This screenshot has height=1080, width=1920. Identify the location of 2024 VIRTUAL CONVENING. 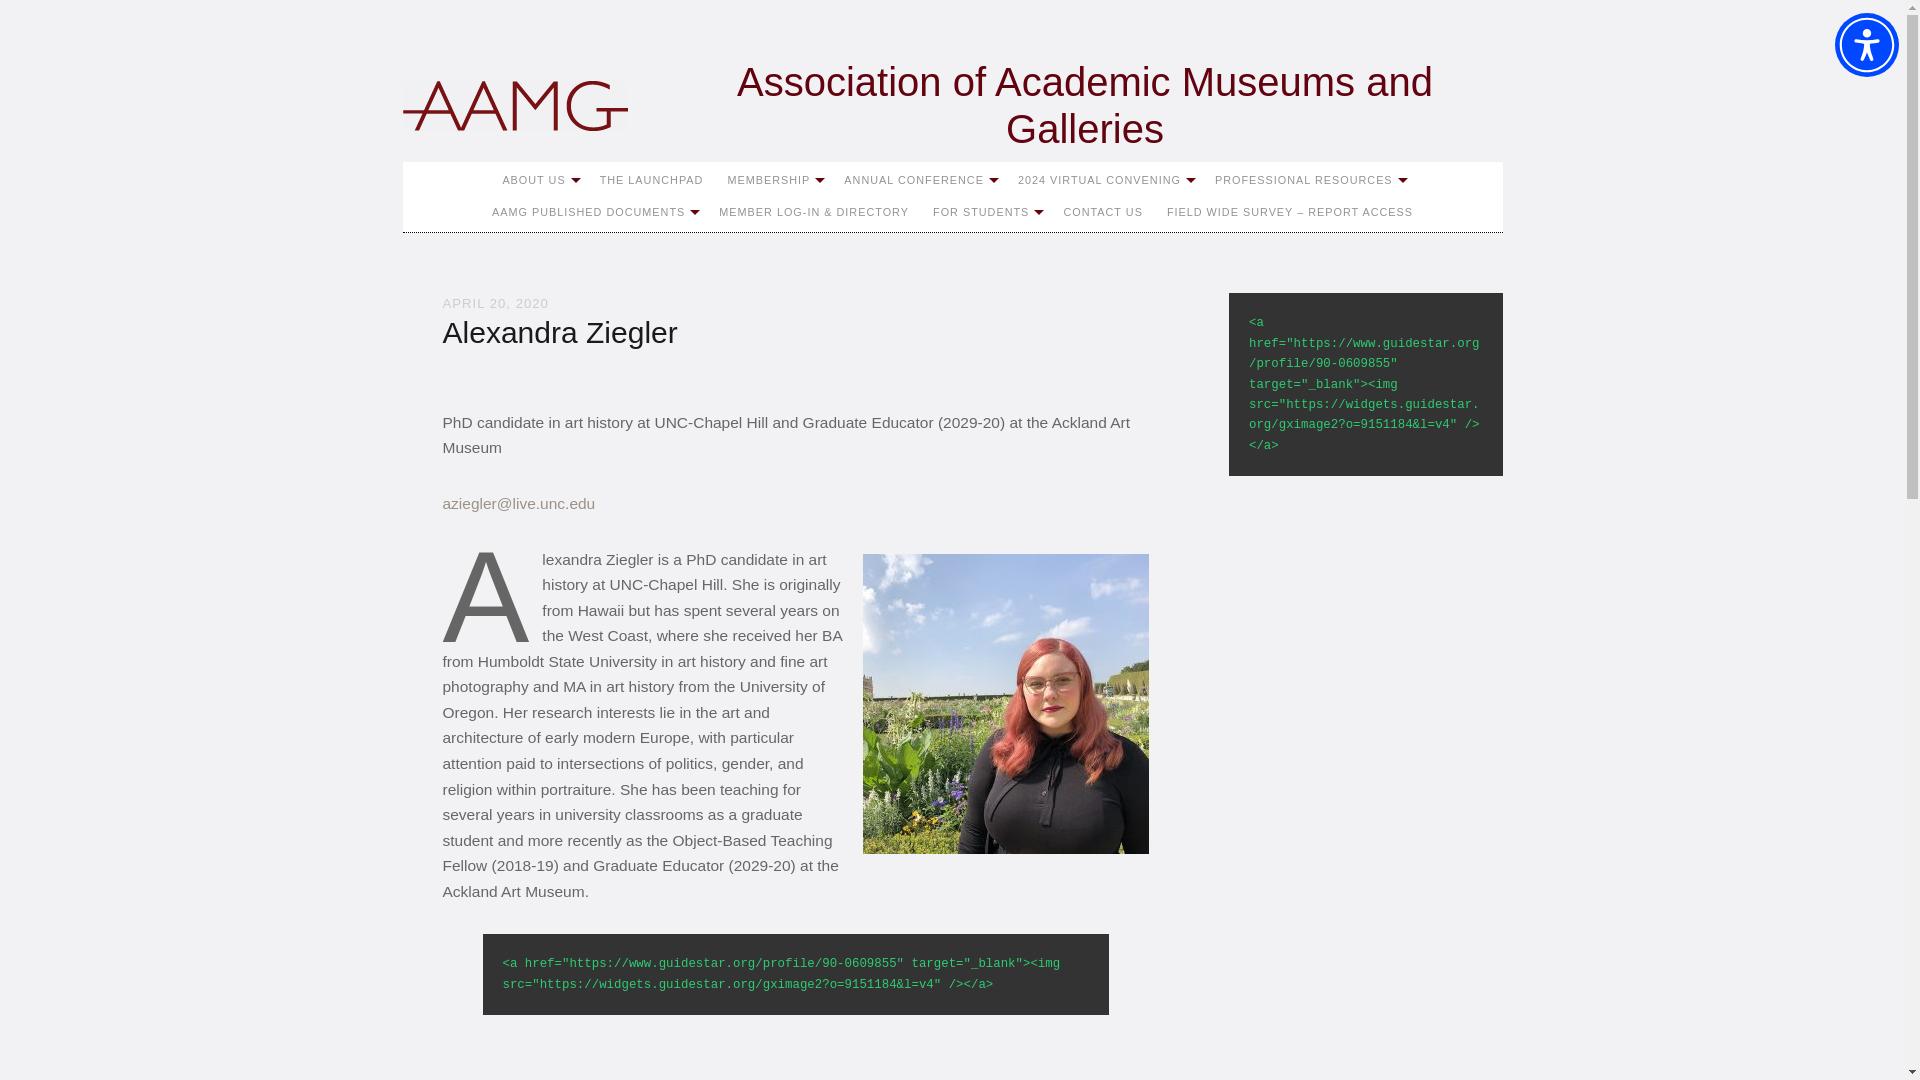
(1104, 180).